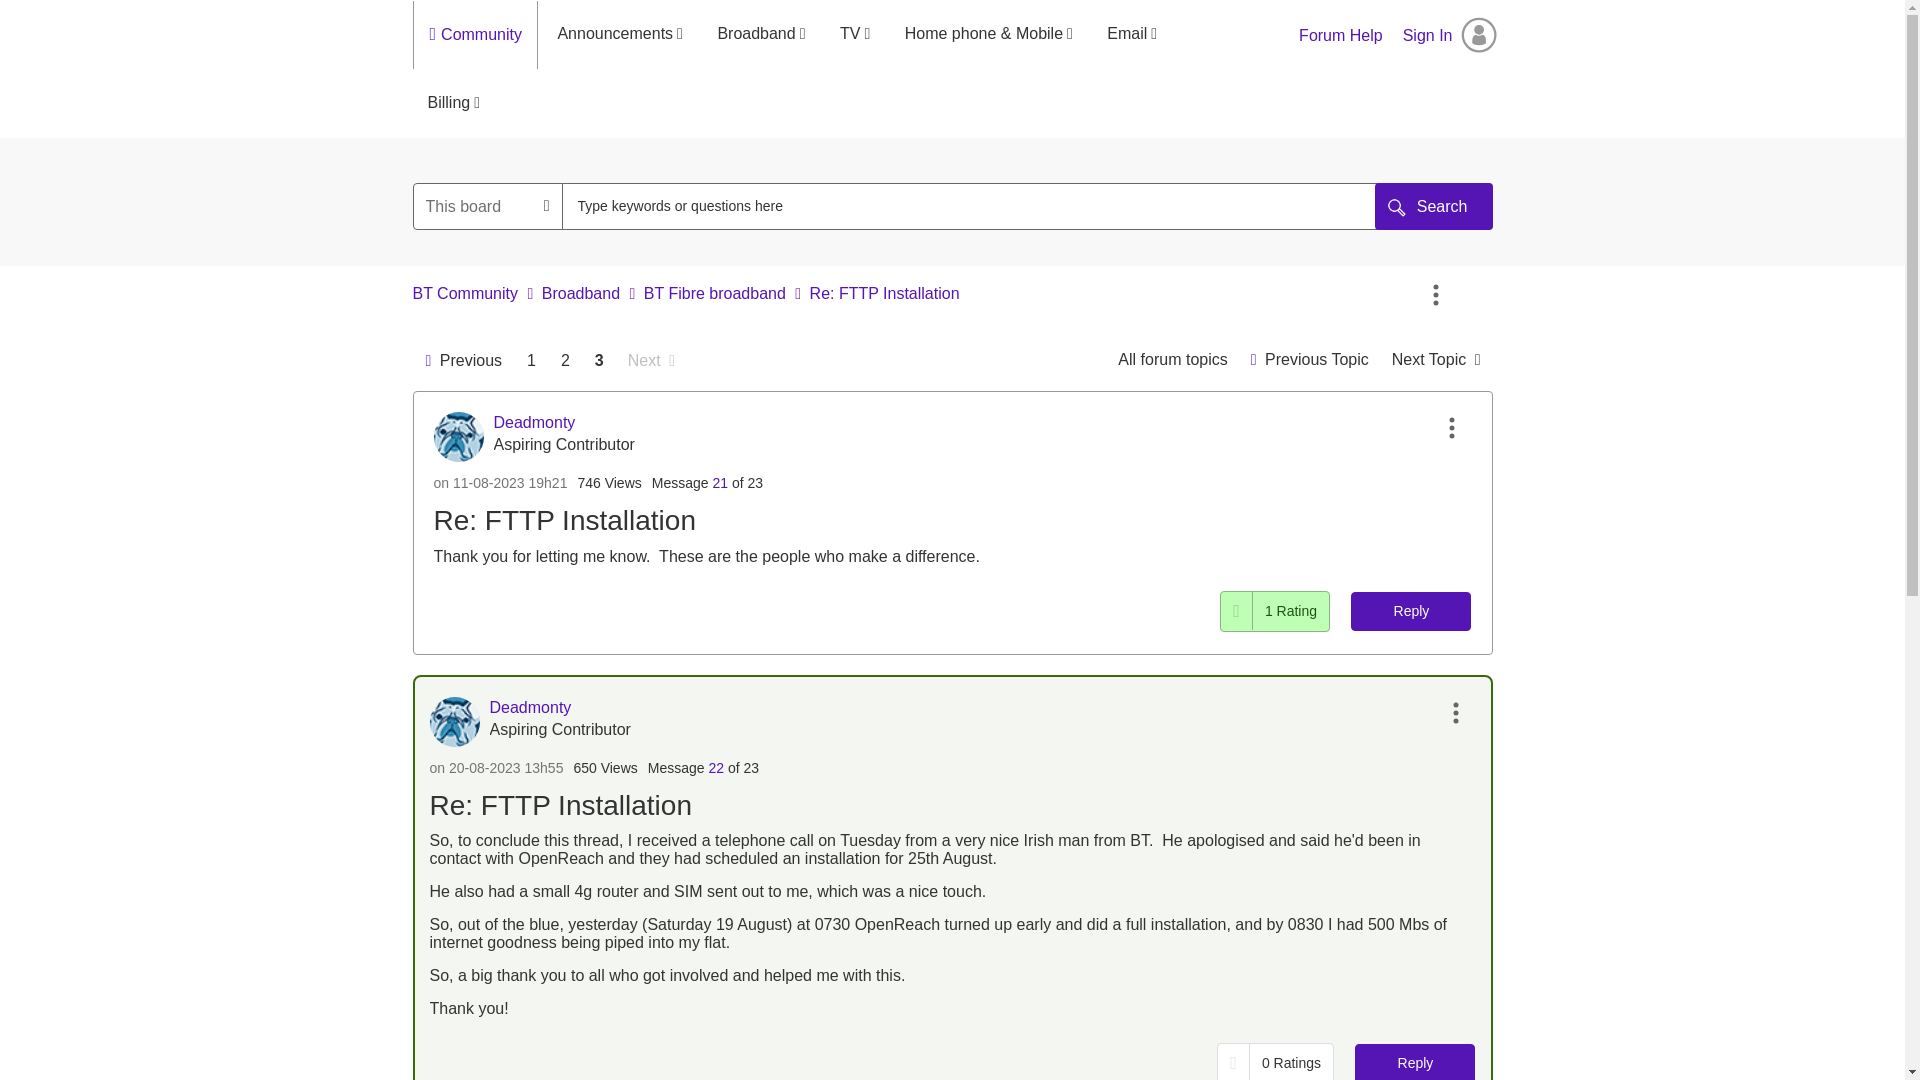 Image resolution: width=1920 pixels, height=1080 pixels. What do you see at coordinates (1436, 295) in the screenshot?
I see `Show option menu` at bounding box center [1436, 295].